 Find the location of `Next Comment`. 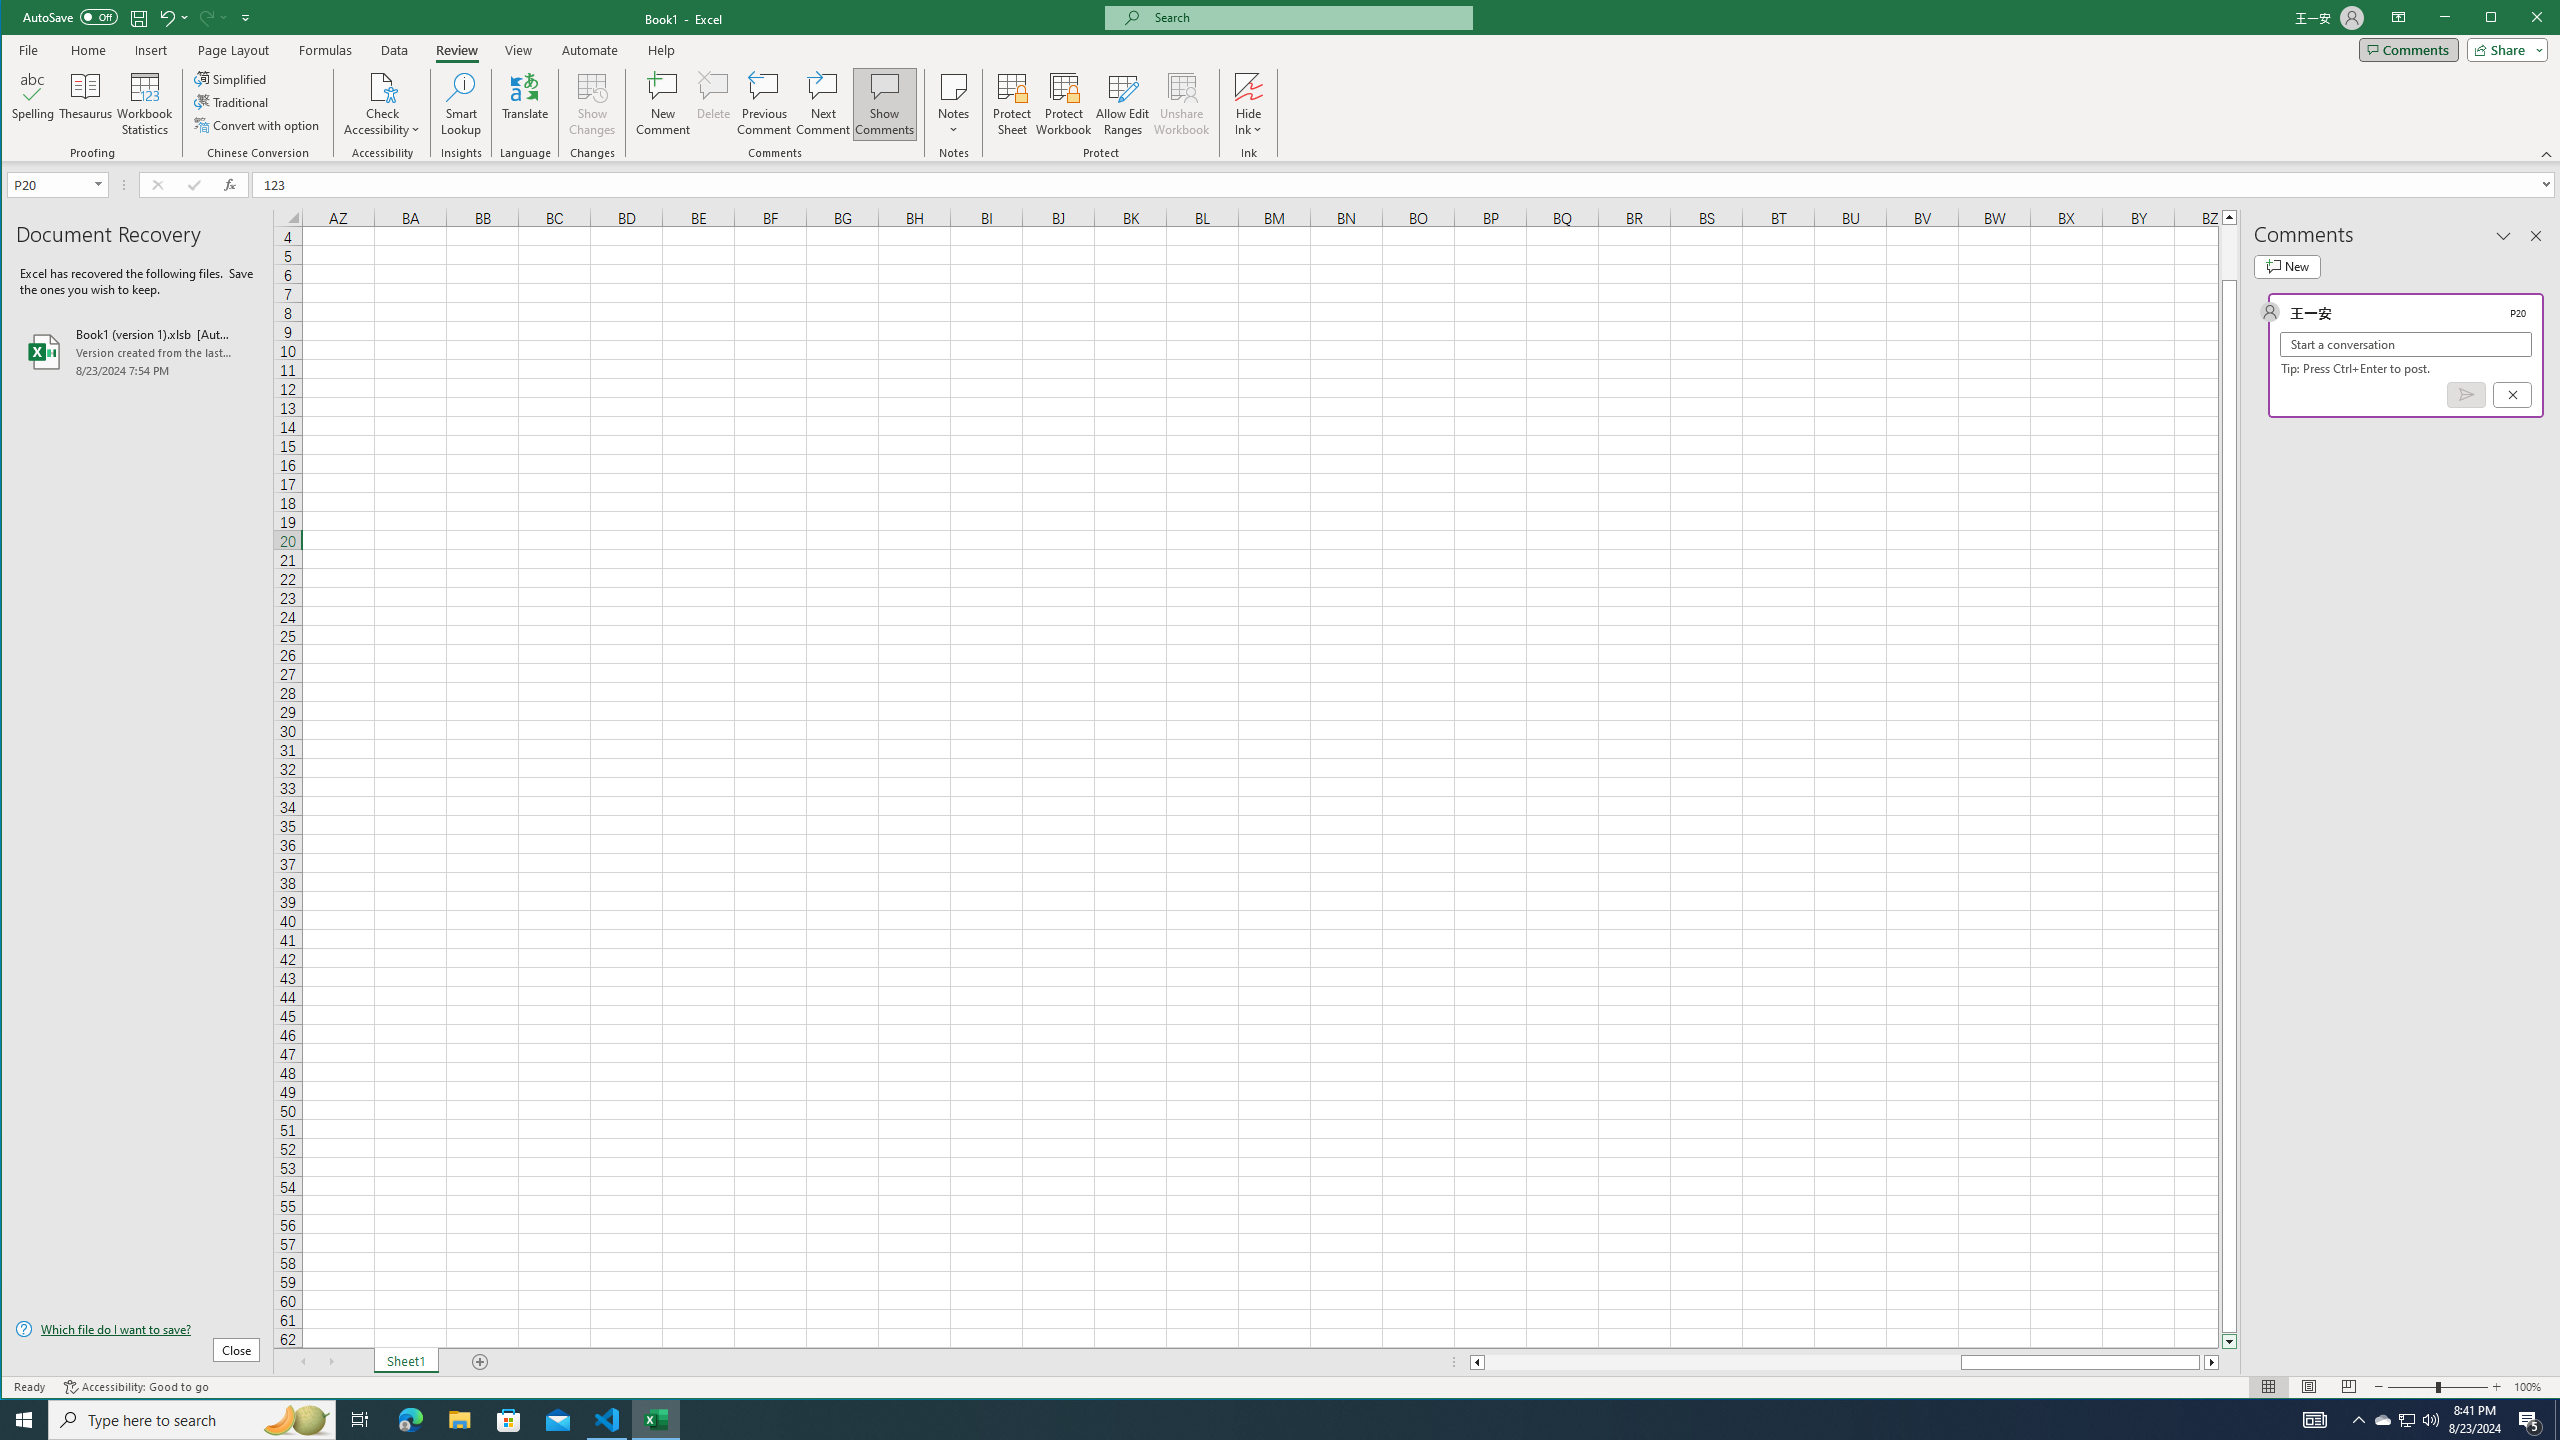

Next Comment is located at coordinates (822, 104).